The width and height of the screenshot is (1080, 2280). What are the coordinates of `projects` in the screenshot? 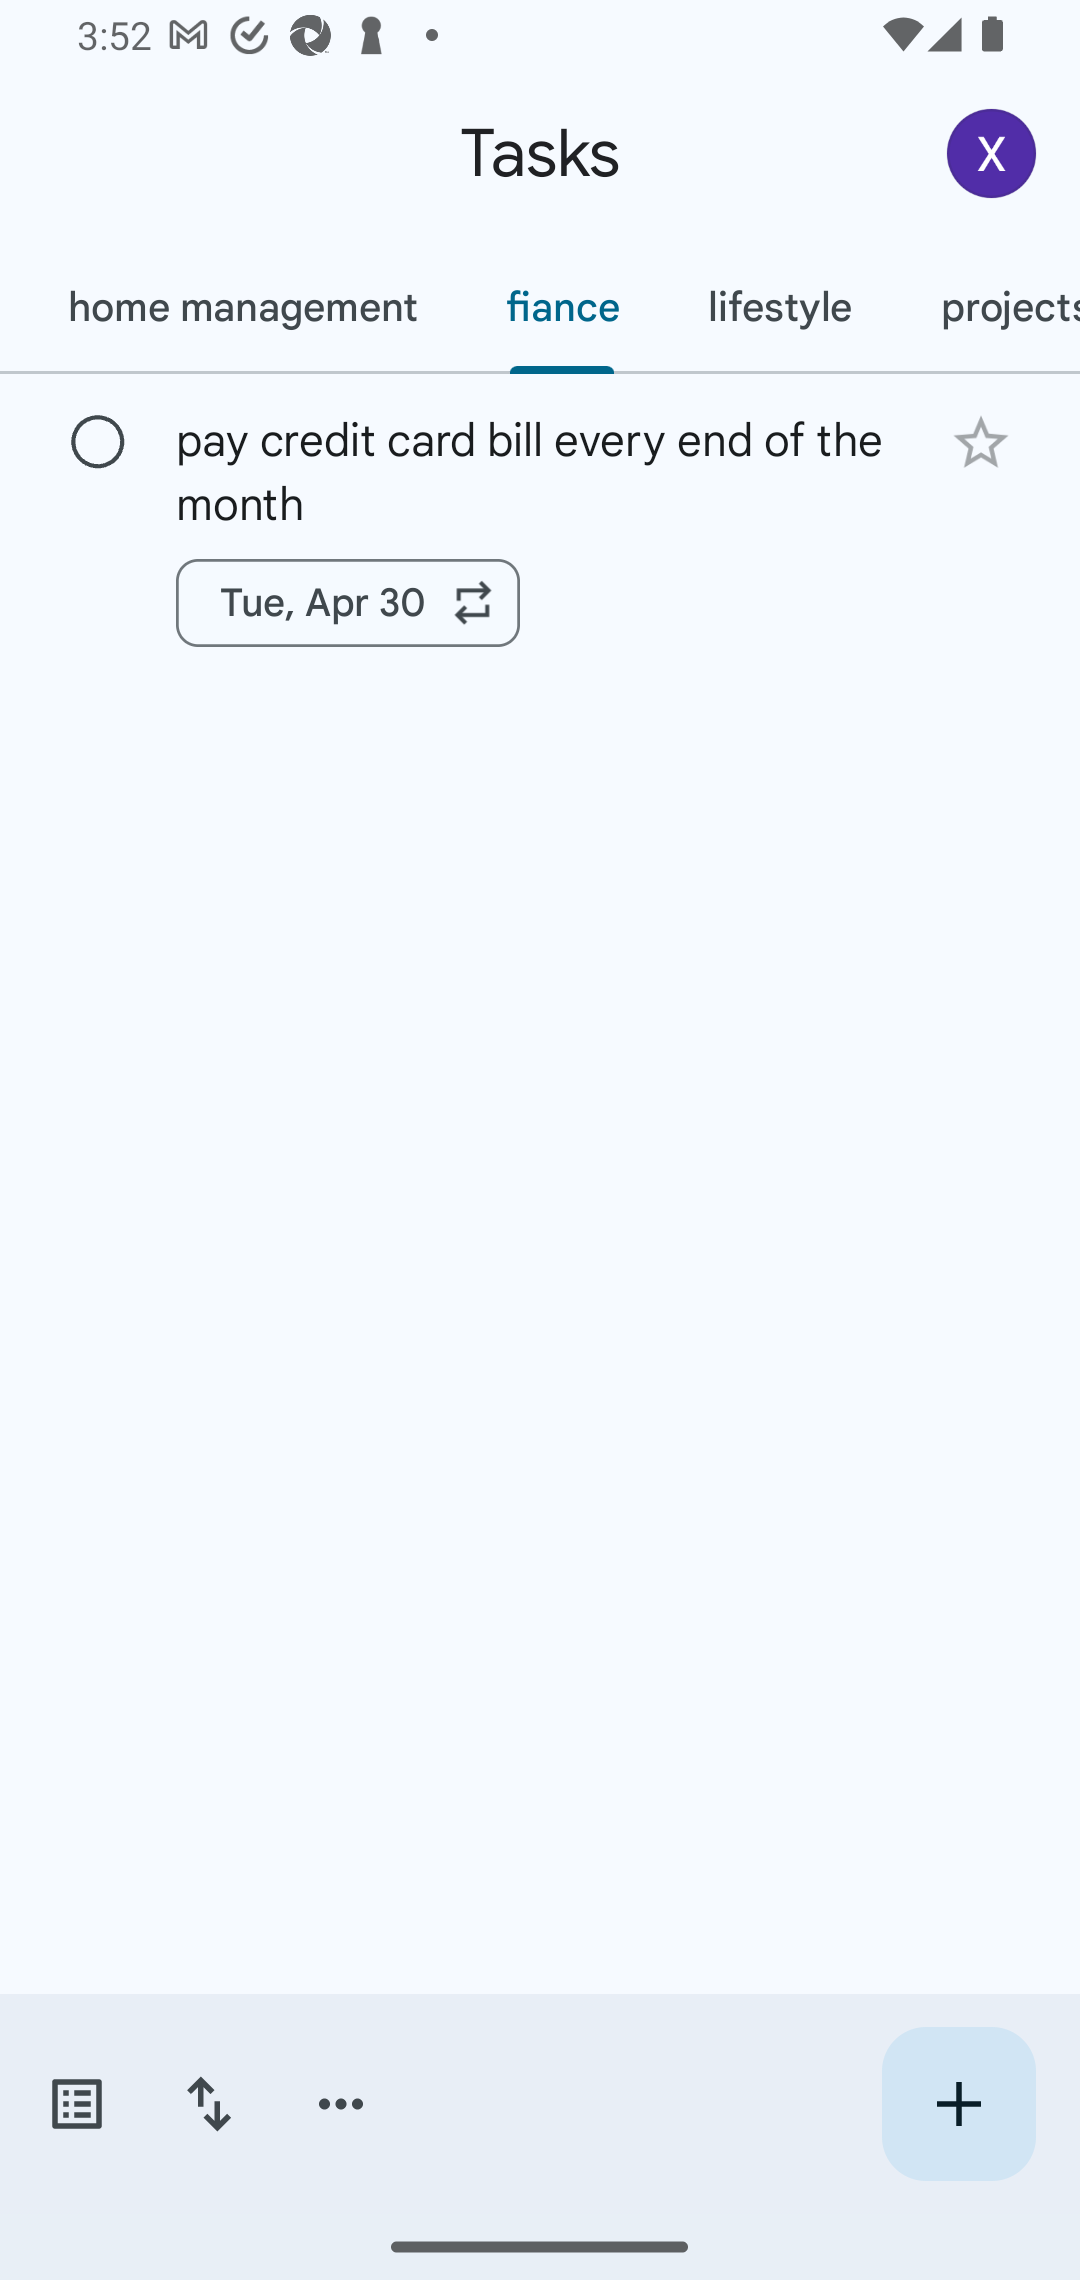 It's located at (988, 307).